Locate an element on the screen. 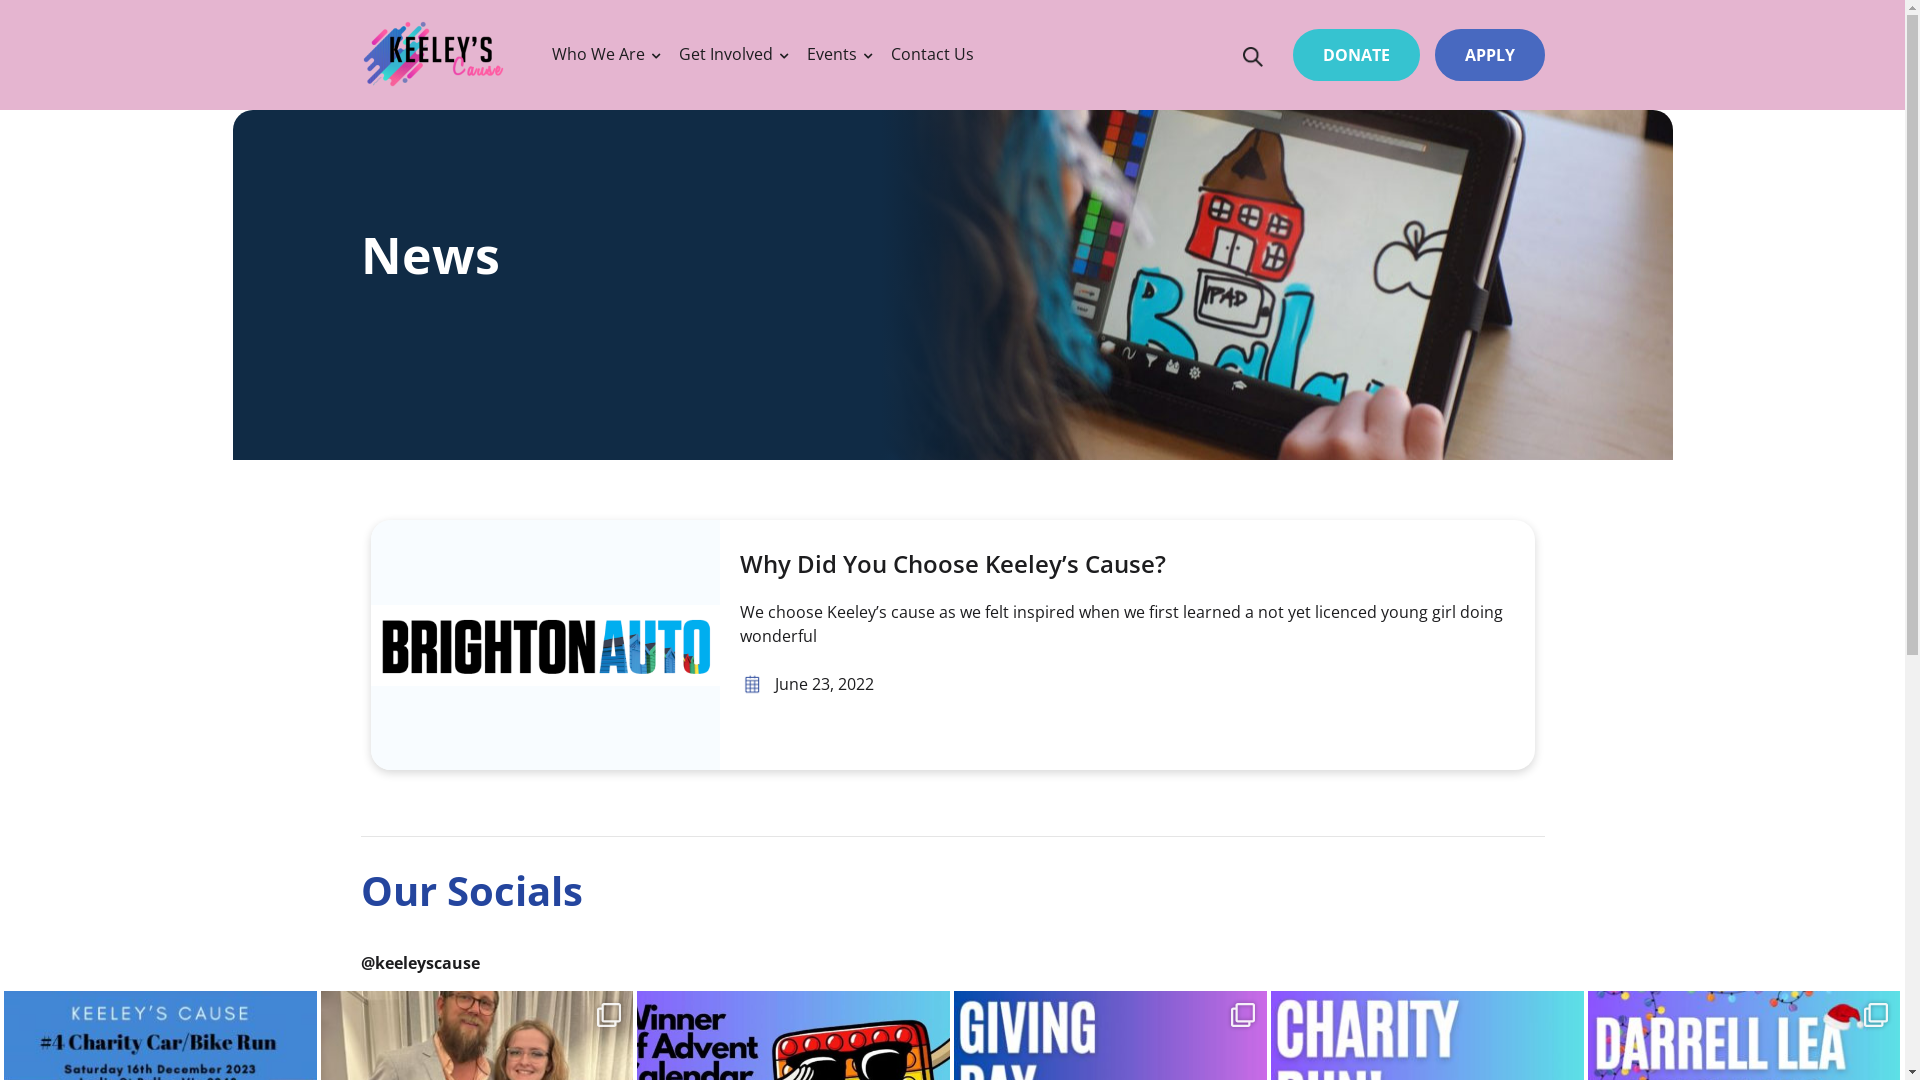  Get Involved is located at coordinates (726, 54).